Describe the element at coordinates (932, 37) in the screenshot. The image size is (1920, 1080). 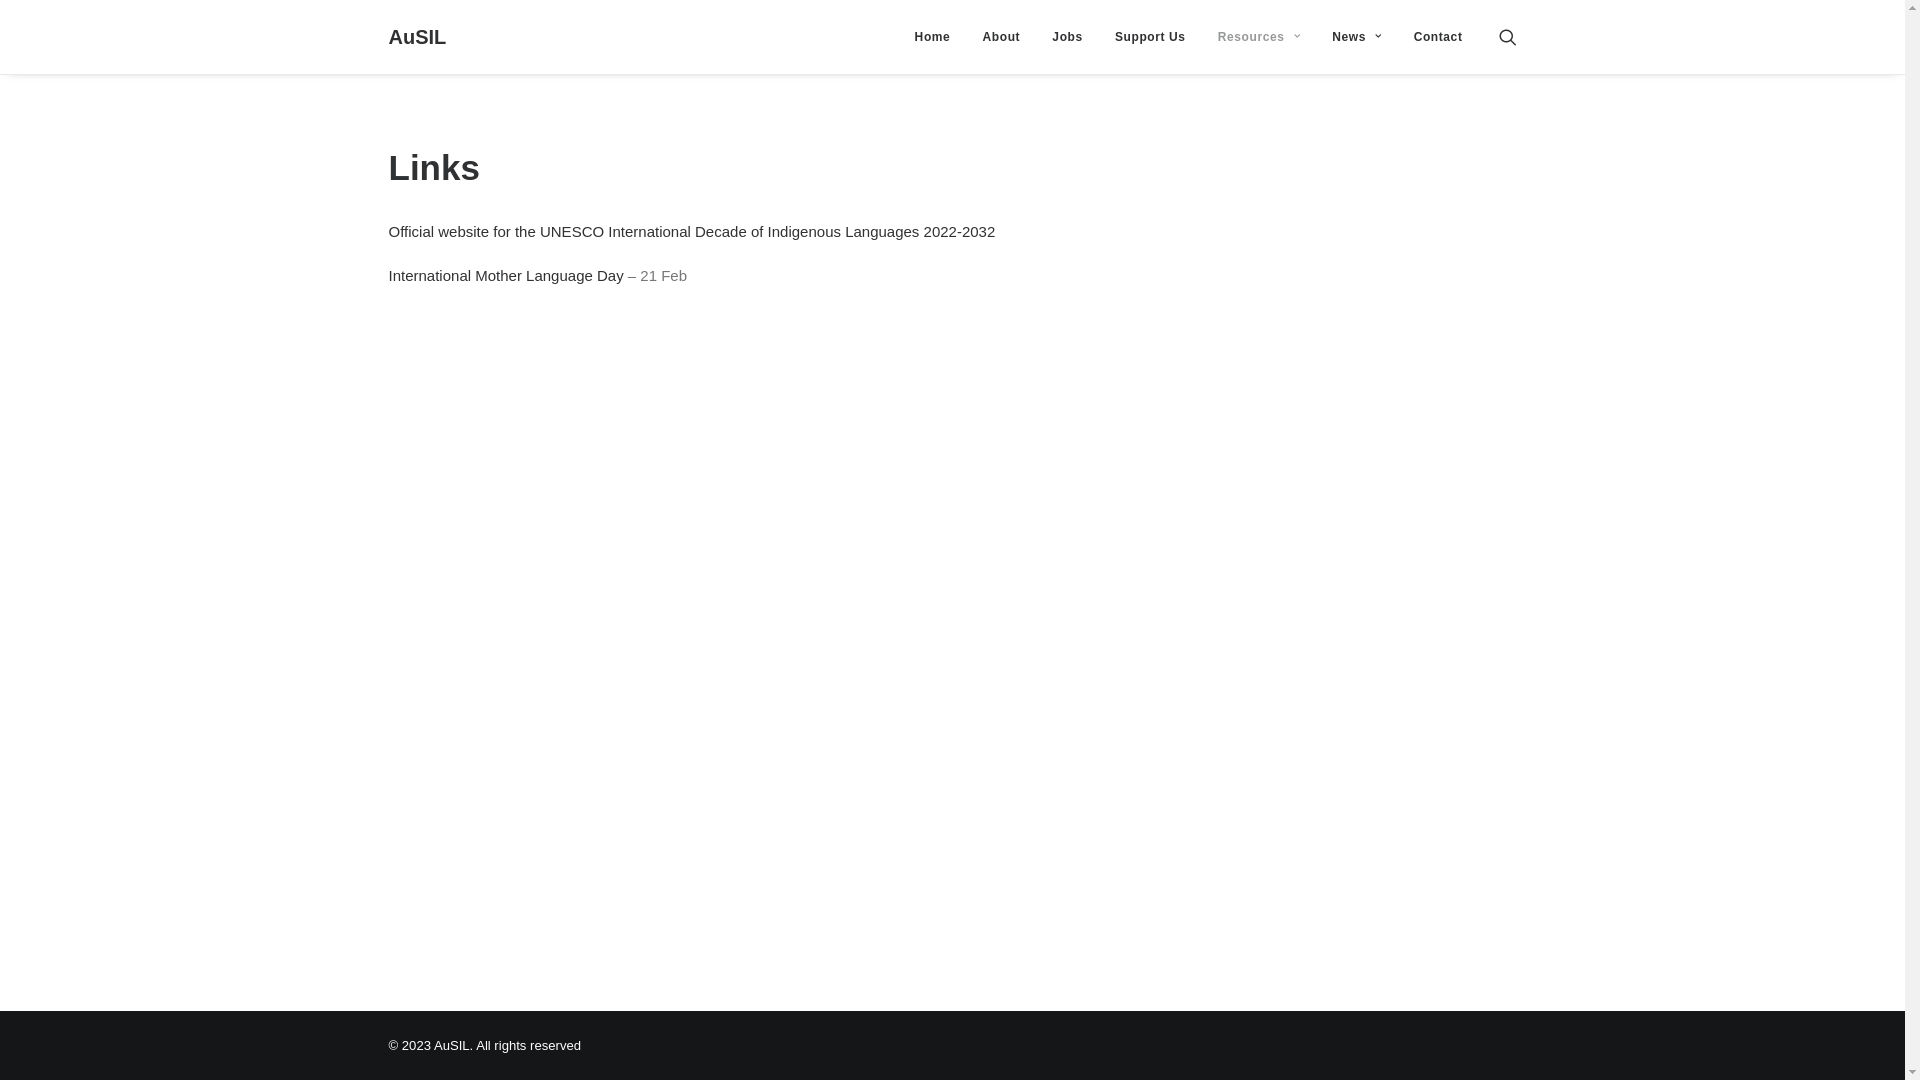
I see `Home` at that location.